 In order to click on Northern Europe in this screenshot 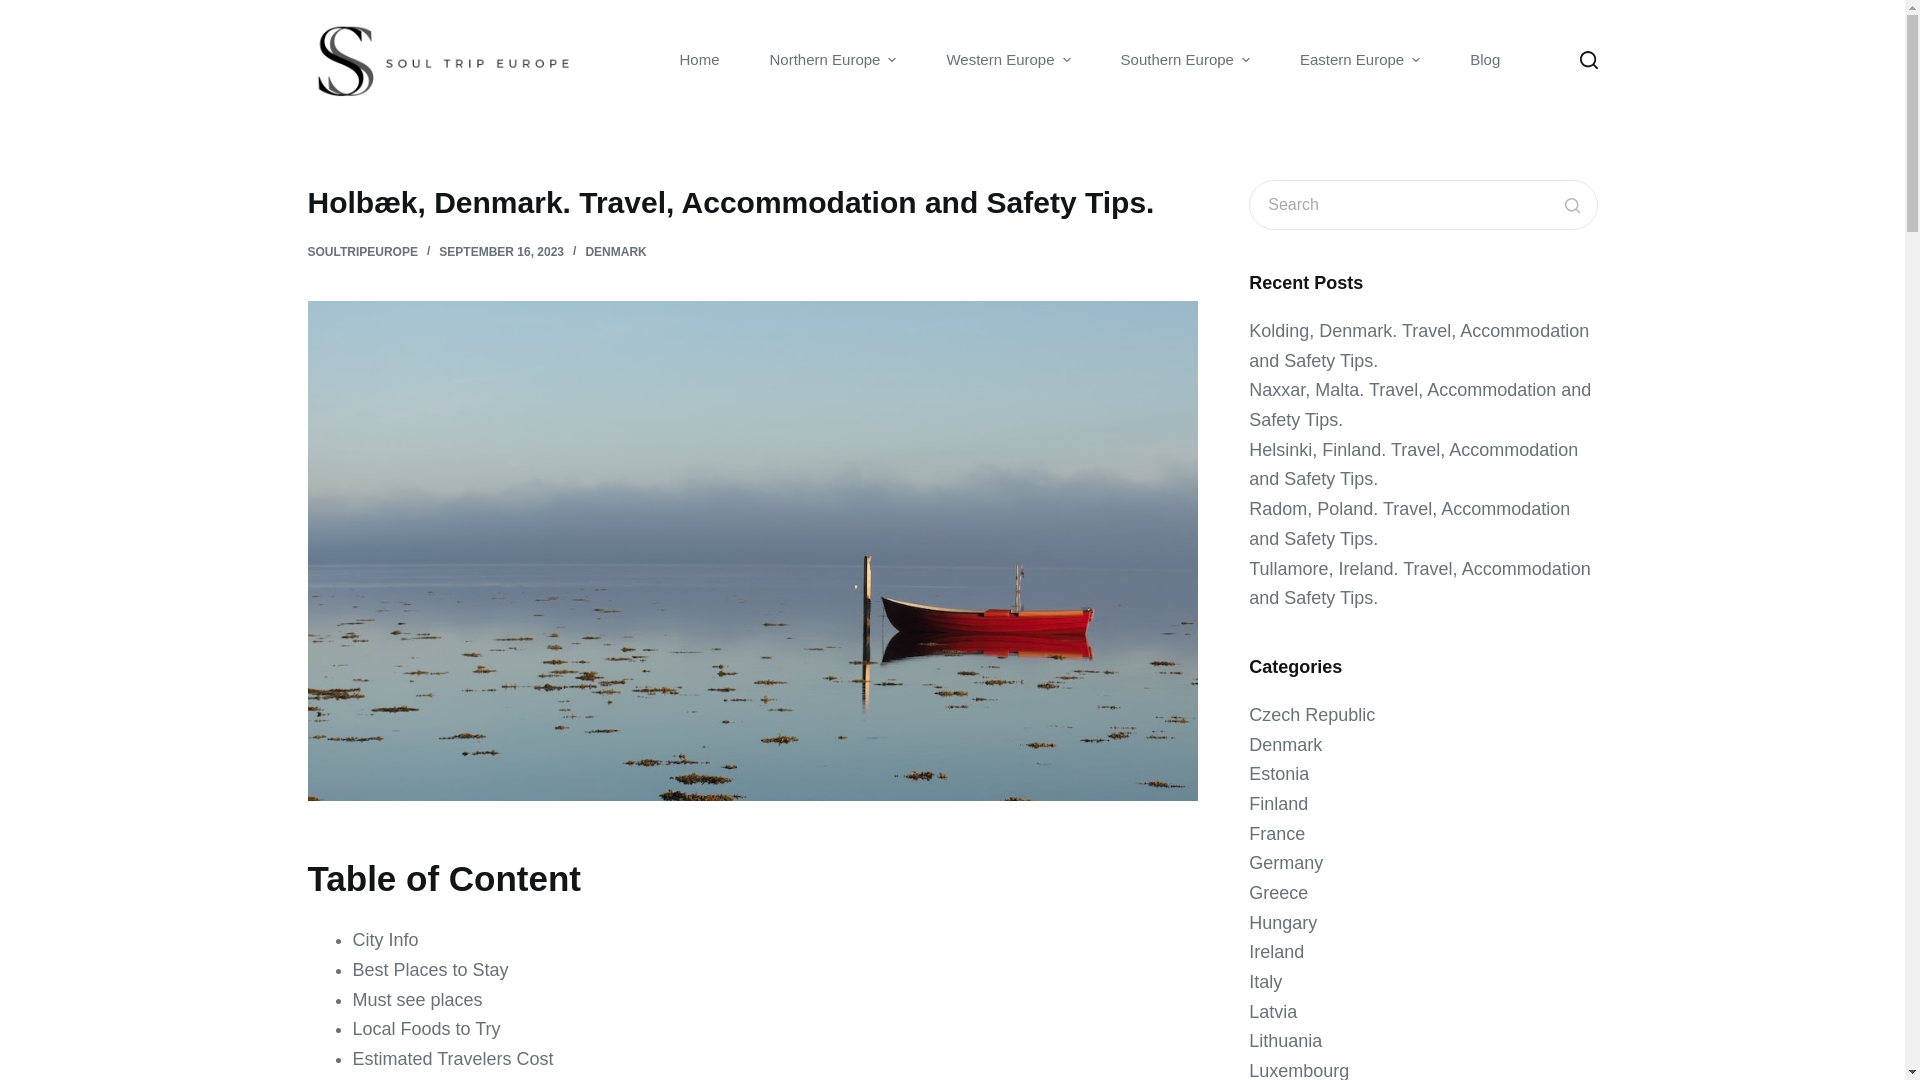, I will do `click(832, 60)`.